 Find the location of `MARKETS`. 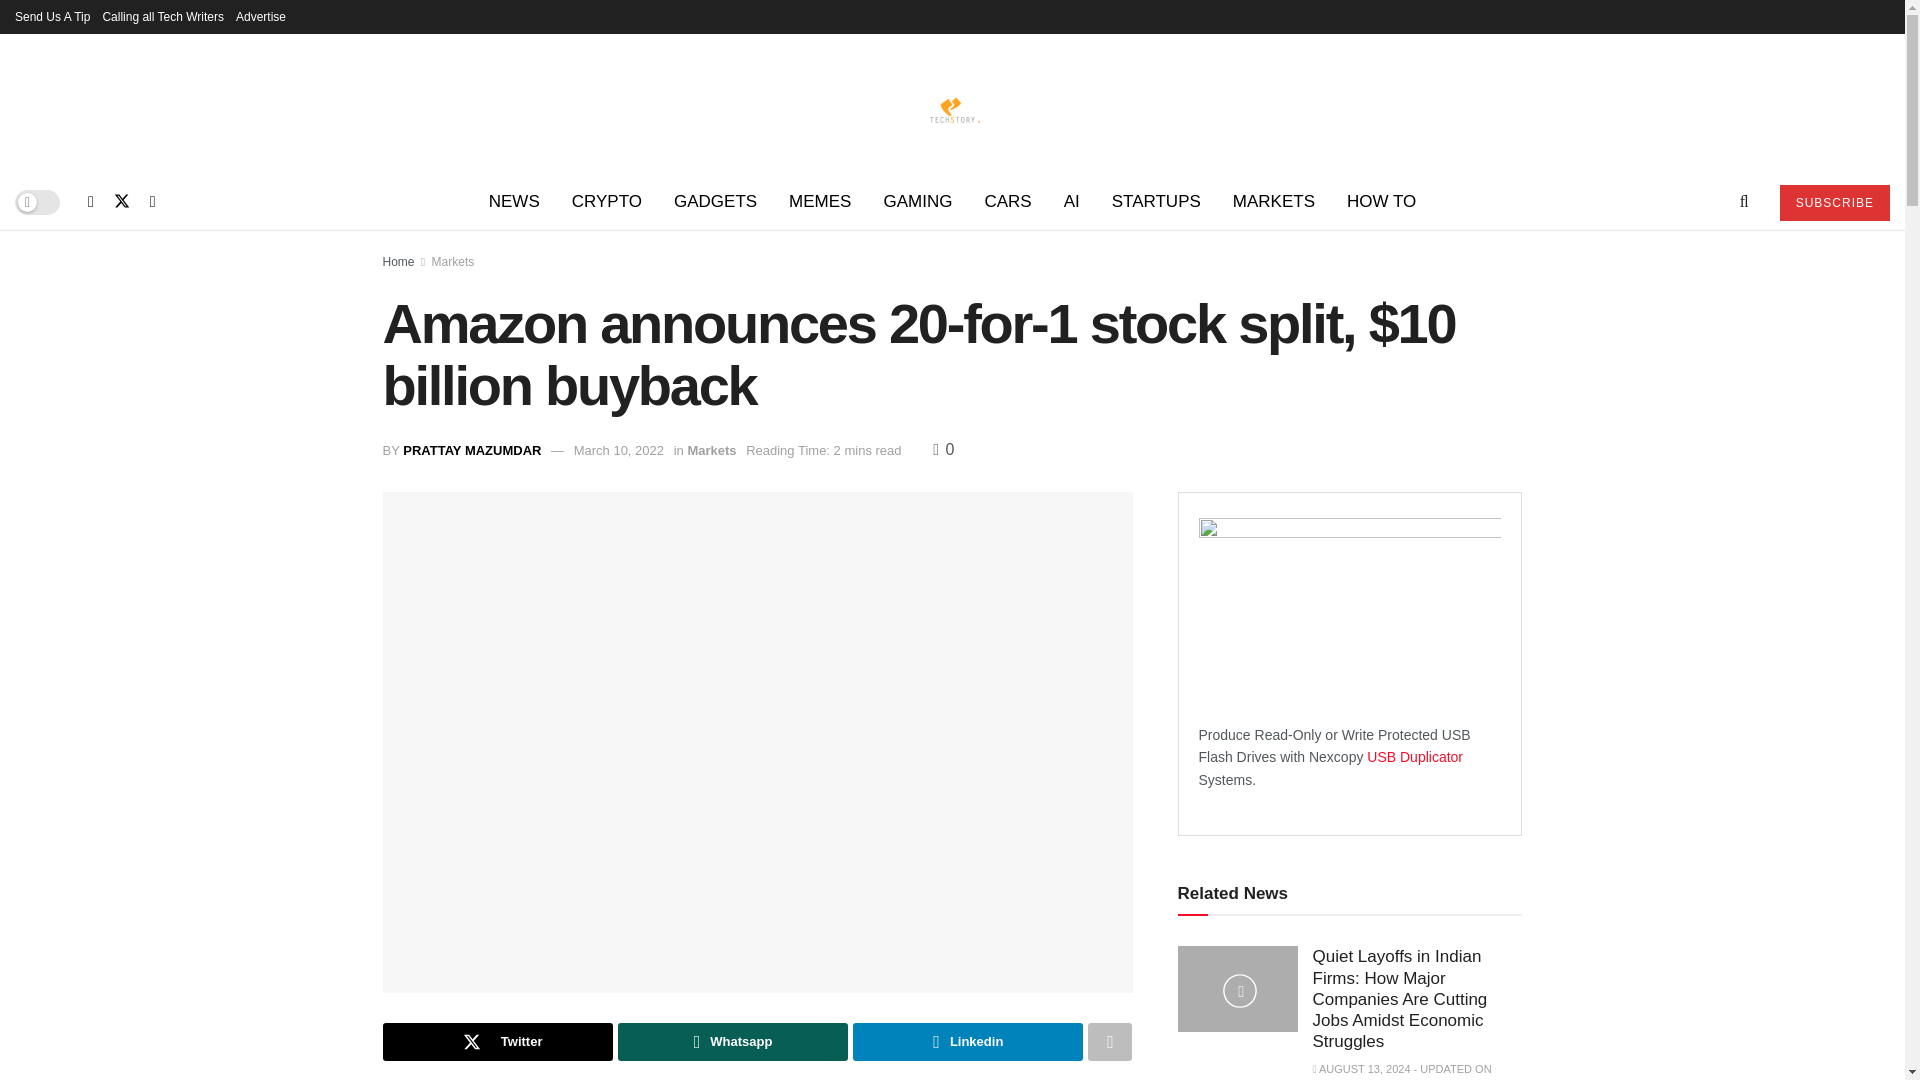

MARKETS is located at coordinates (1274, 202).